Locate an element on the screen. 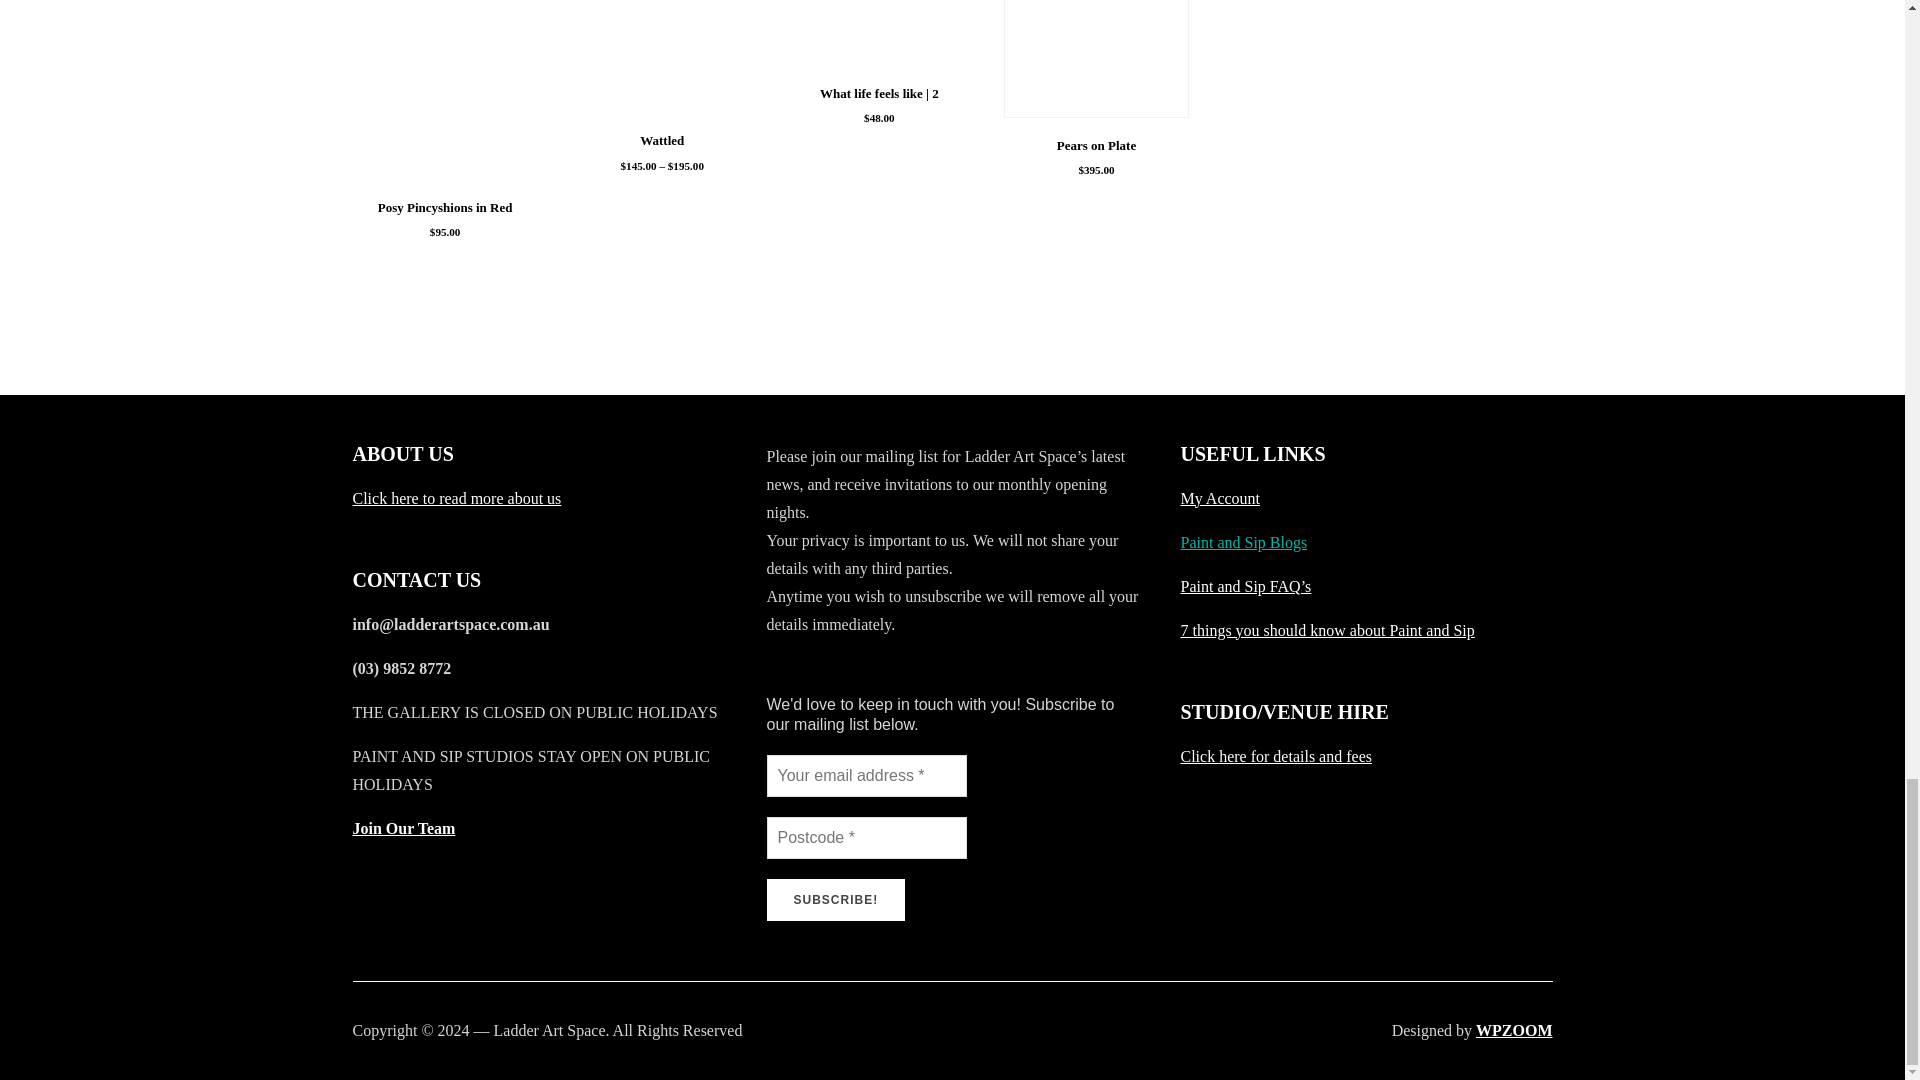 The width and height of the screenshot is (1920, 1080). Subscribe! is located at coordinates (835, 900).